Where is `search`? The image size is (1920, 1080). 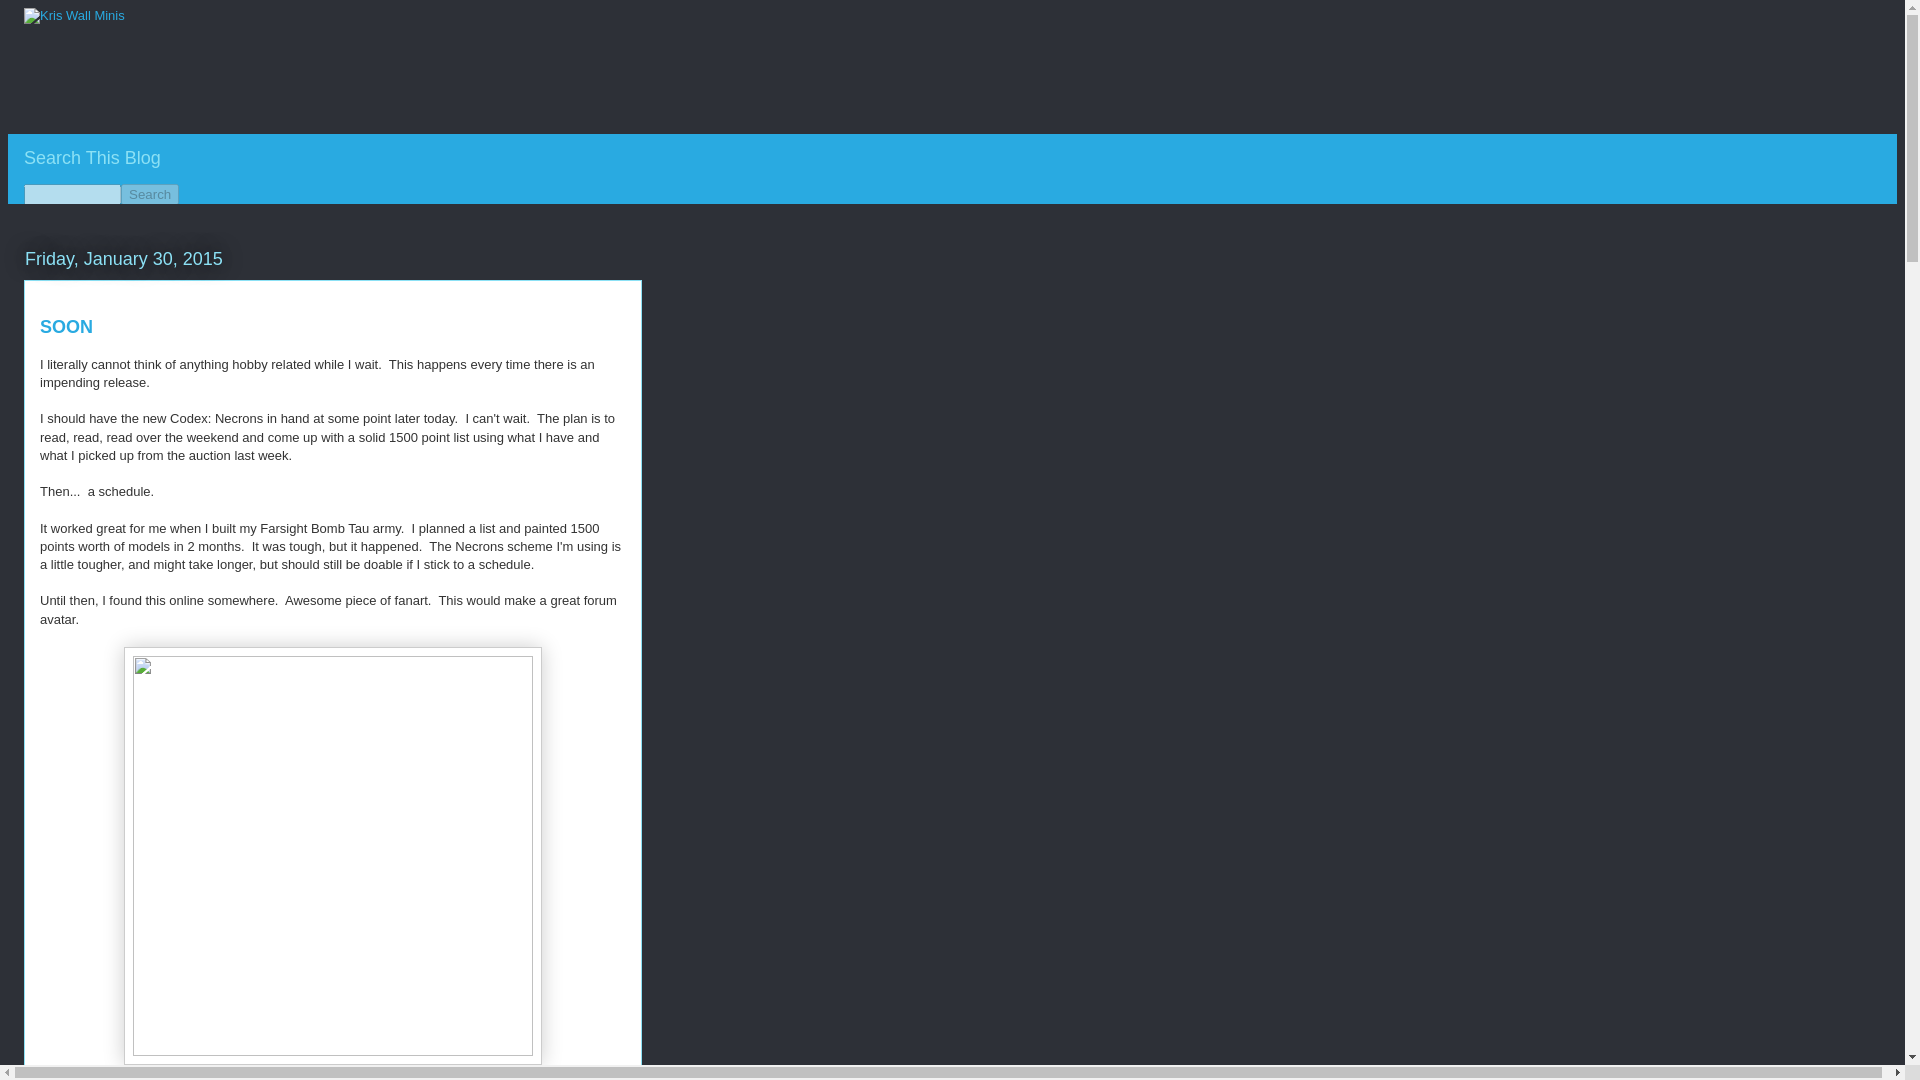
search is located at coordinates (149, 194).